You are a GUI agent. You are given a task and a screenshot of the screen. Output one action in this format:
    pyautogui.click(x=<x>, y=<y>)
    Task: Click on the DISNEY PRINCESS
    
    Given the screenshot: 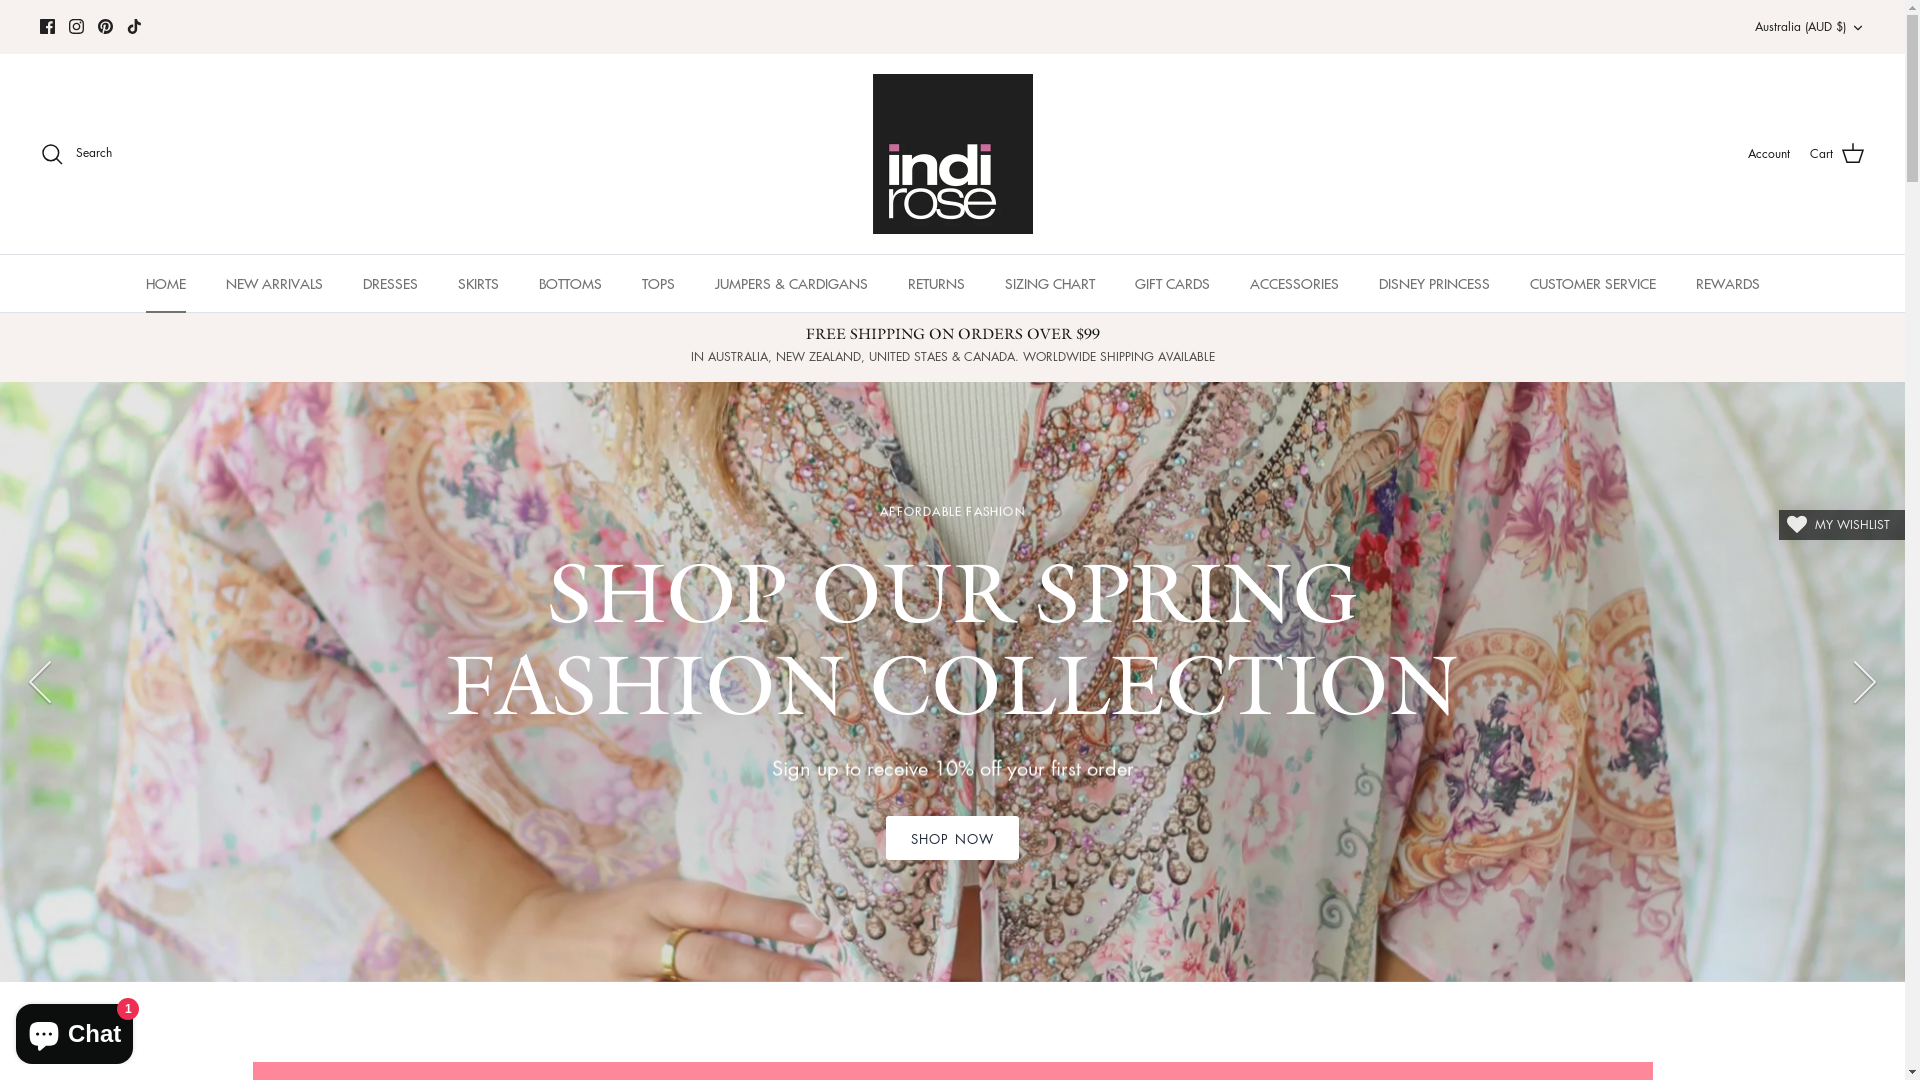 What is the action you would take?
    pyautogui.click(x=1434, y=283)
    